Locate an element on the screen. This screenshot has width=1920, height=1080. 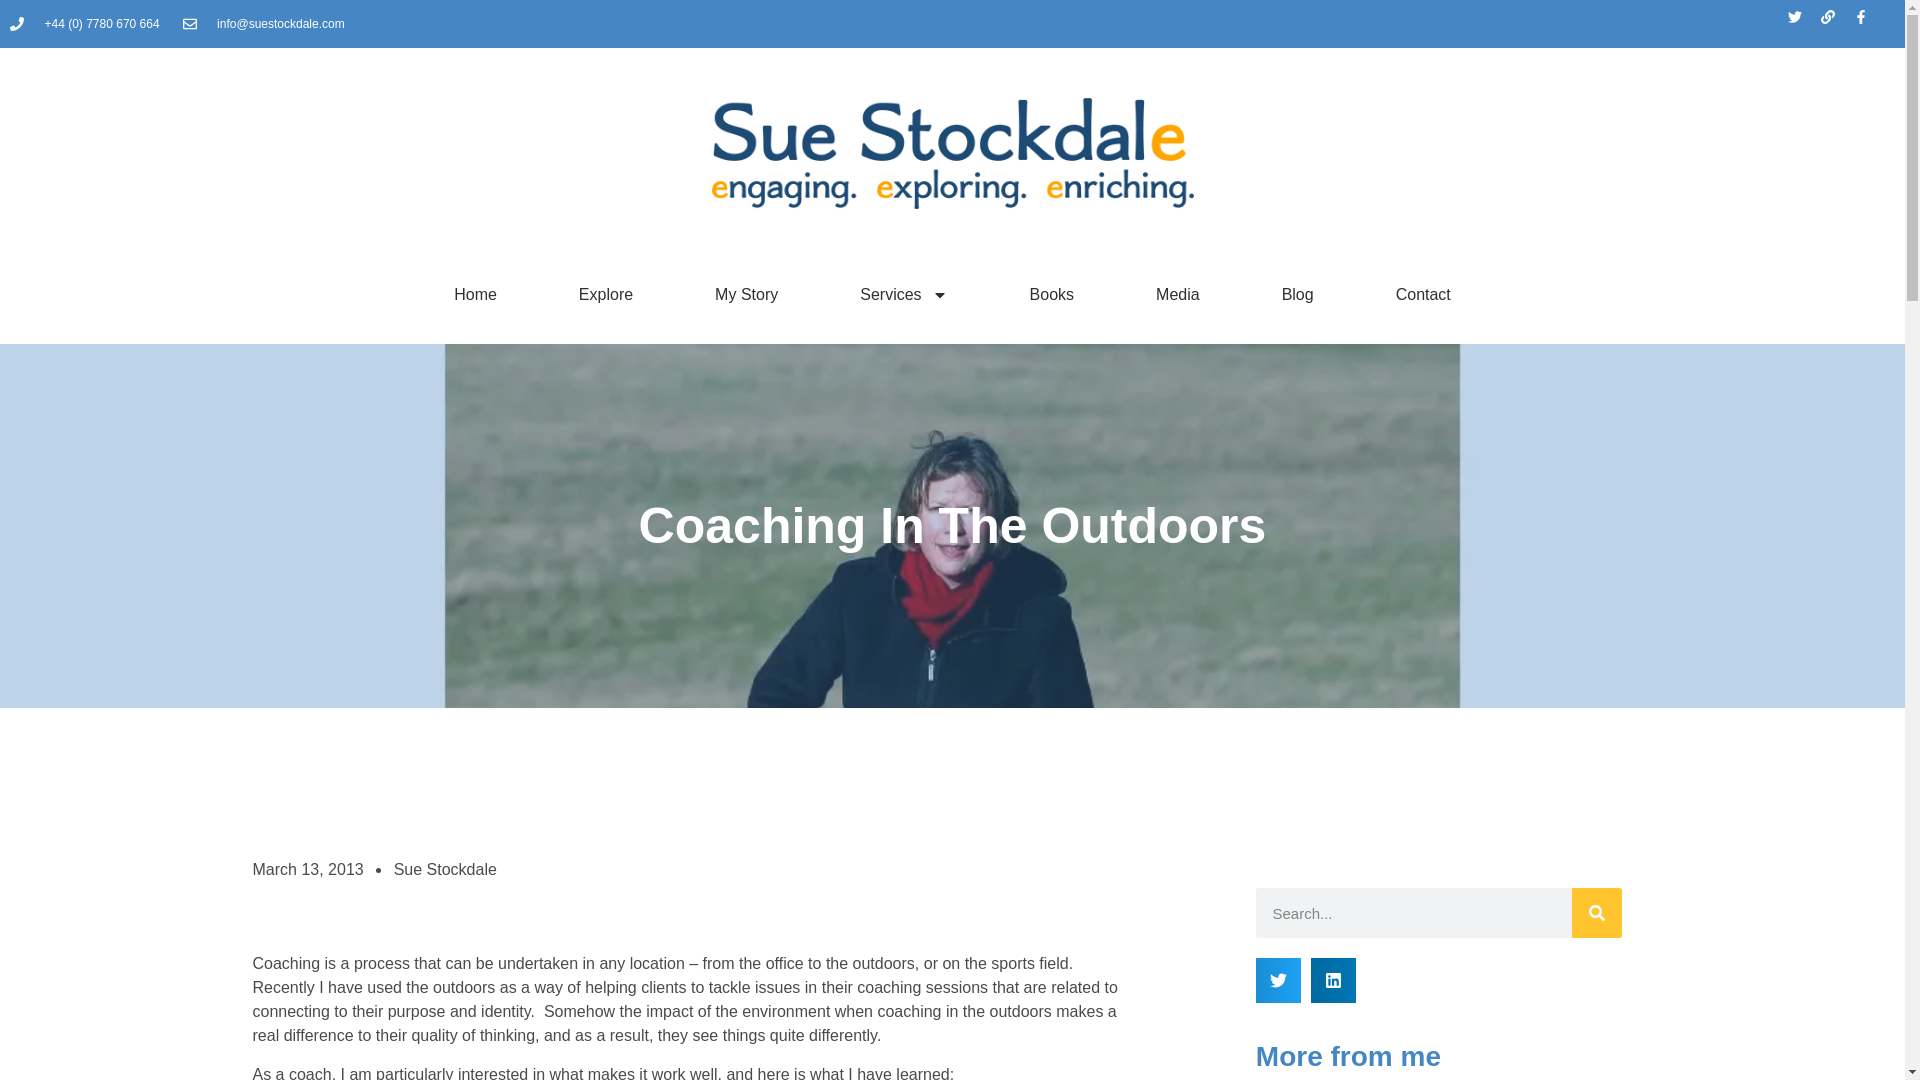
Explore is located at coordinates (605, 294).